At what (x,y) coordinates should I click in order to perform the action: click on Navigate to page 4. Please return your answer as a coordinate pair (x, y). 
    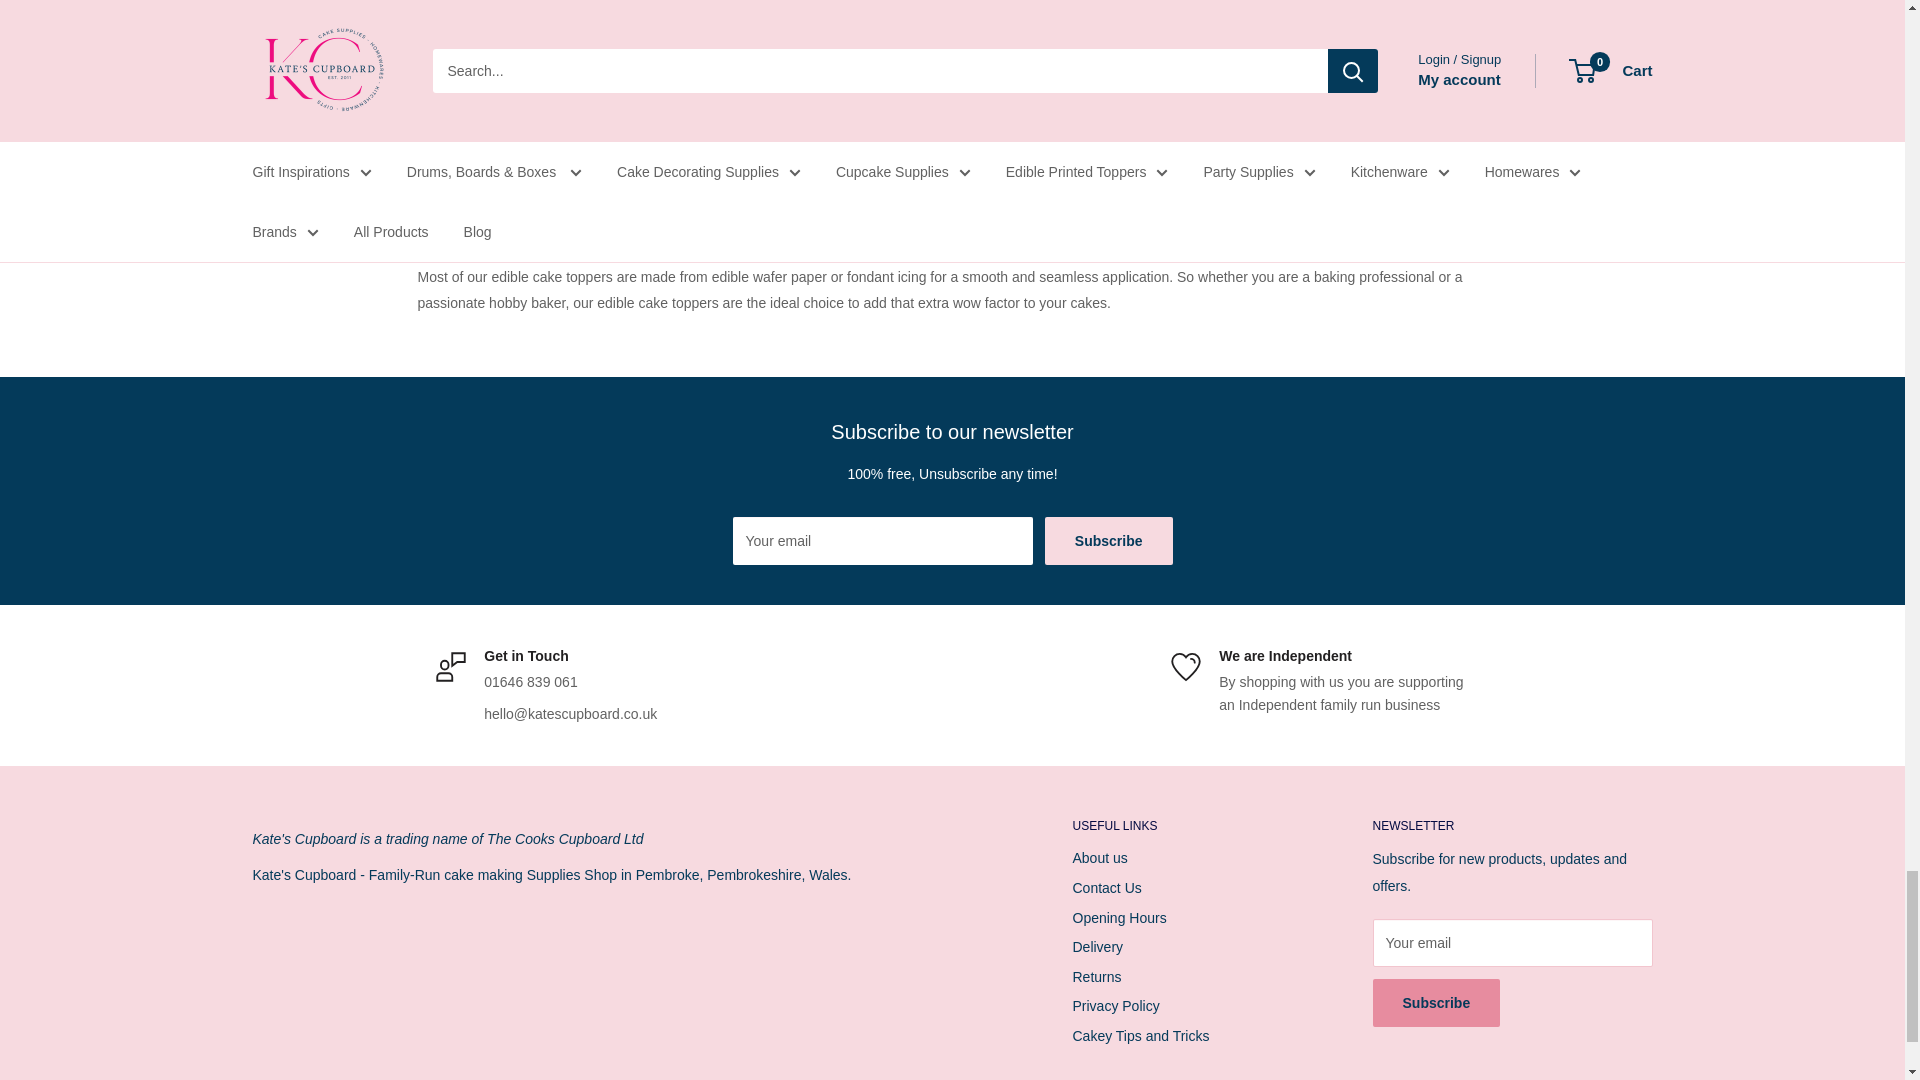
    Looking at the image, I should click on (1122, 16).